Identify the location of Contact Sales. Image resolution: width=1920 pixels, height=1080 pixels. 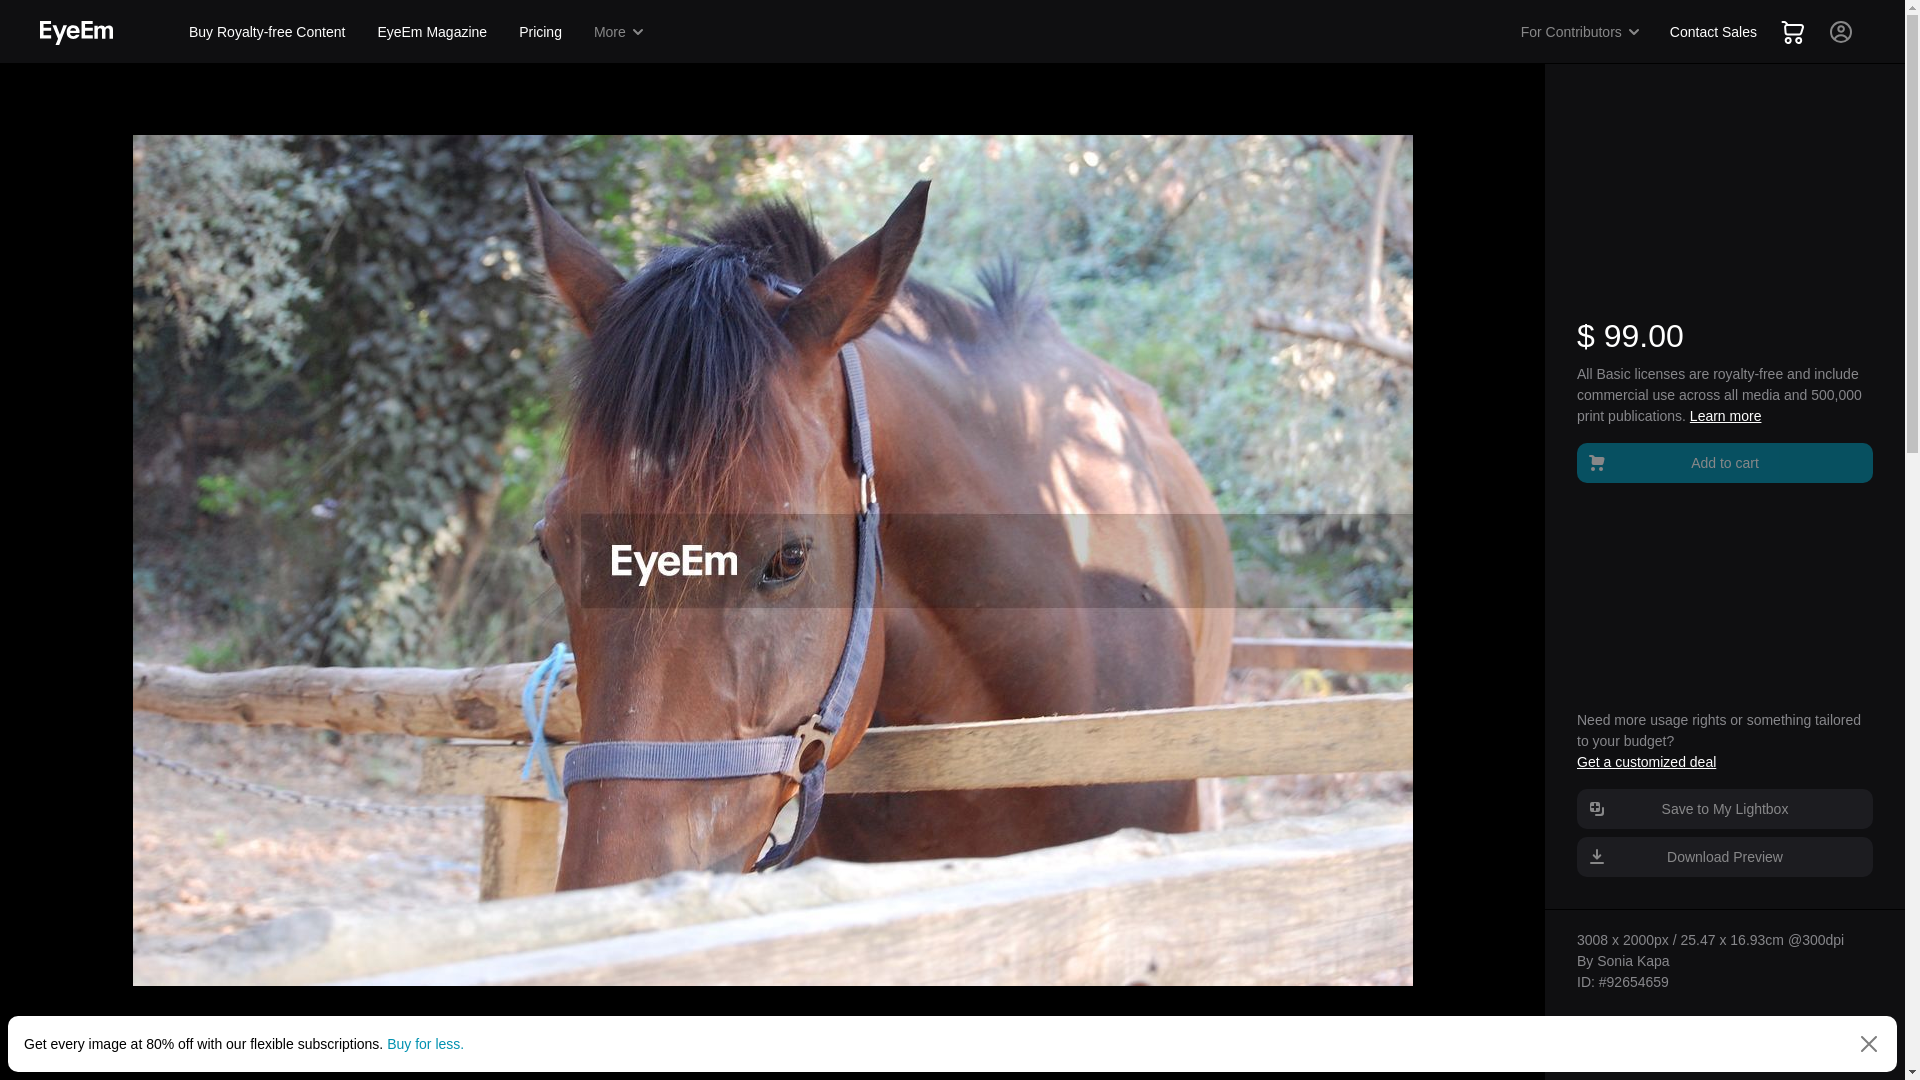
(1713, 31).